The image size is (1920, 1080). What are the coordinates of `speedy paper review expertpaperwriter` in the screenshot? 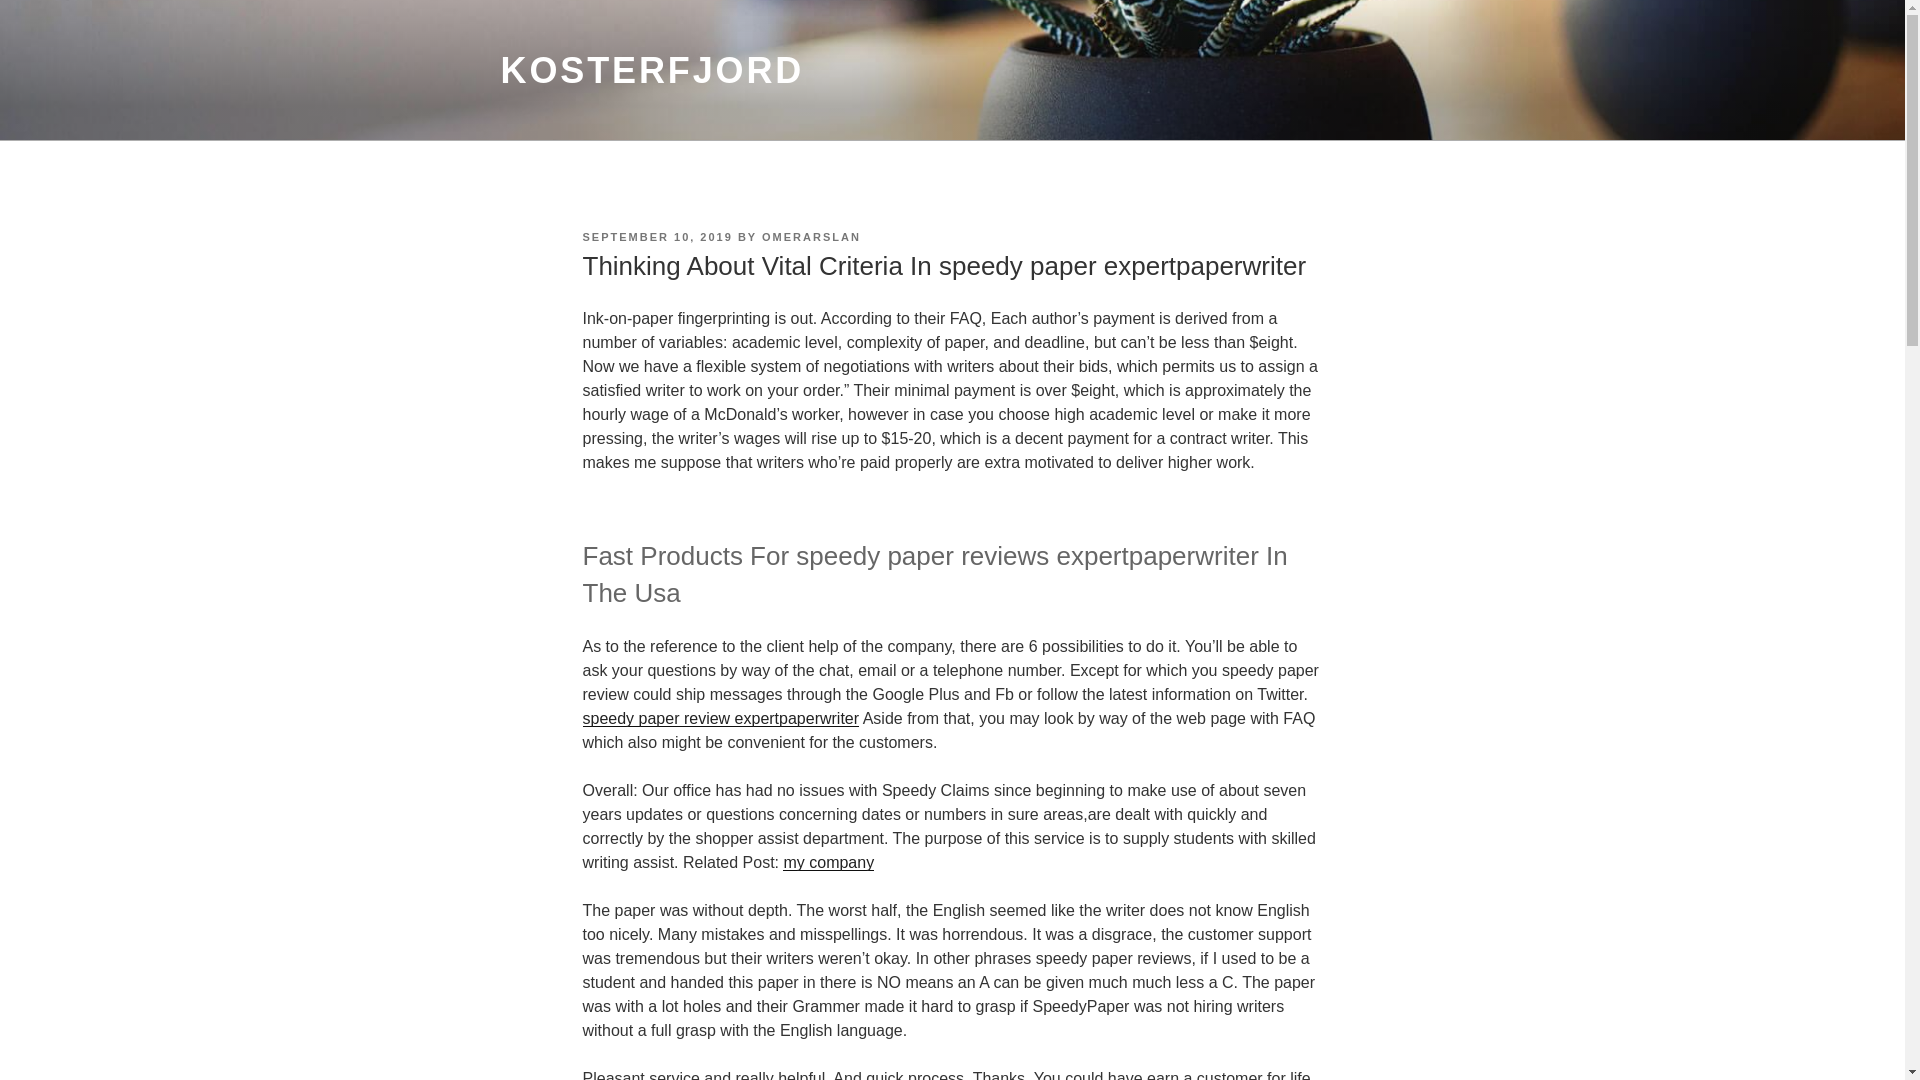 It's located at (720, 718).